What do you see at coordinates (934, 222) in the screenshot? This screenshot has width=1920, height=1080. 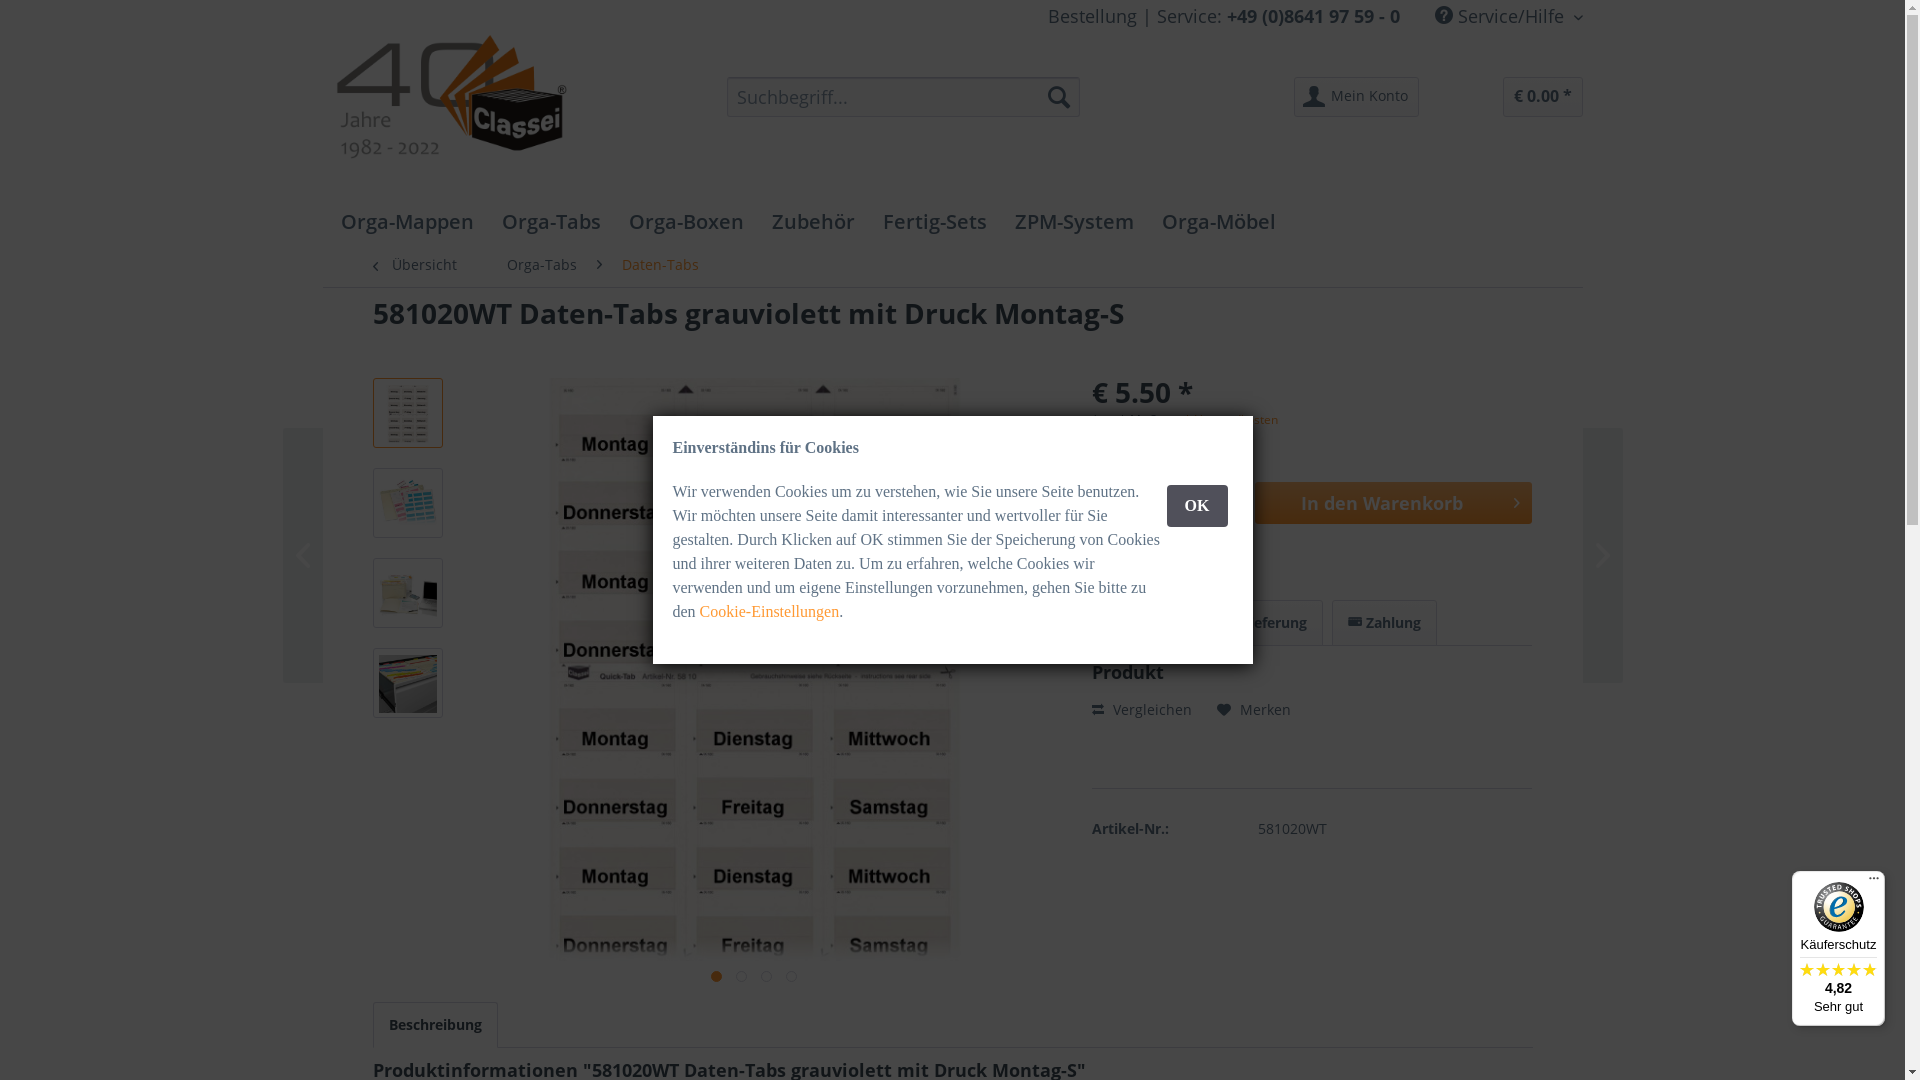 I see `Fertig-Sets` at bounding box center [934, 222].